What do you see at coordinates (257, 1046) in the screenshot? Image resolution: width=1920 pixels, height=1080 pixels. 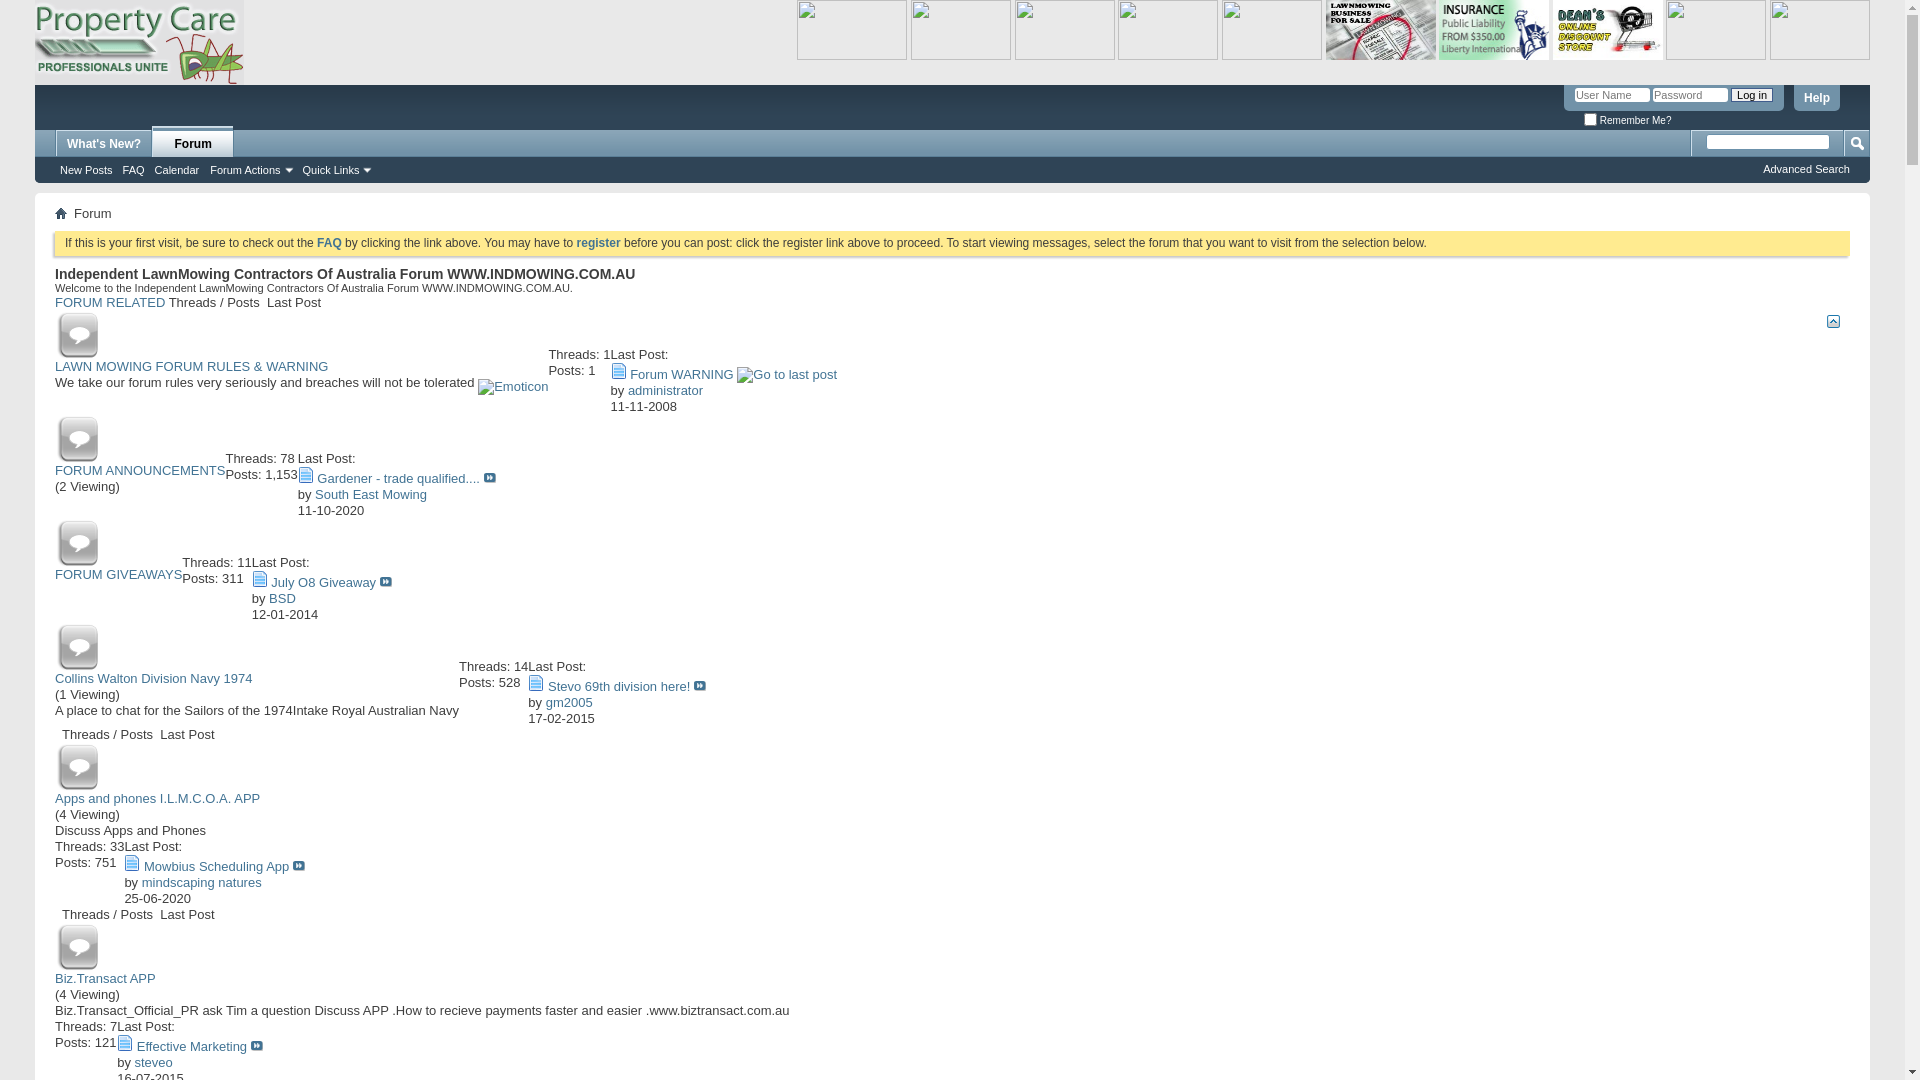 I see `Go to last post` at bounding box center [257, 1046].